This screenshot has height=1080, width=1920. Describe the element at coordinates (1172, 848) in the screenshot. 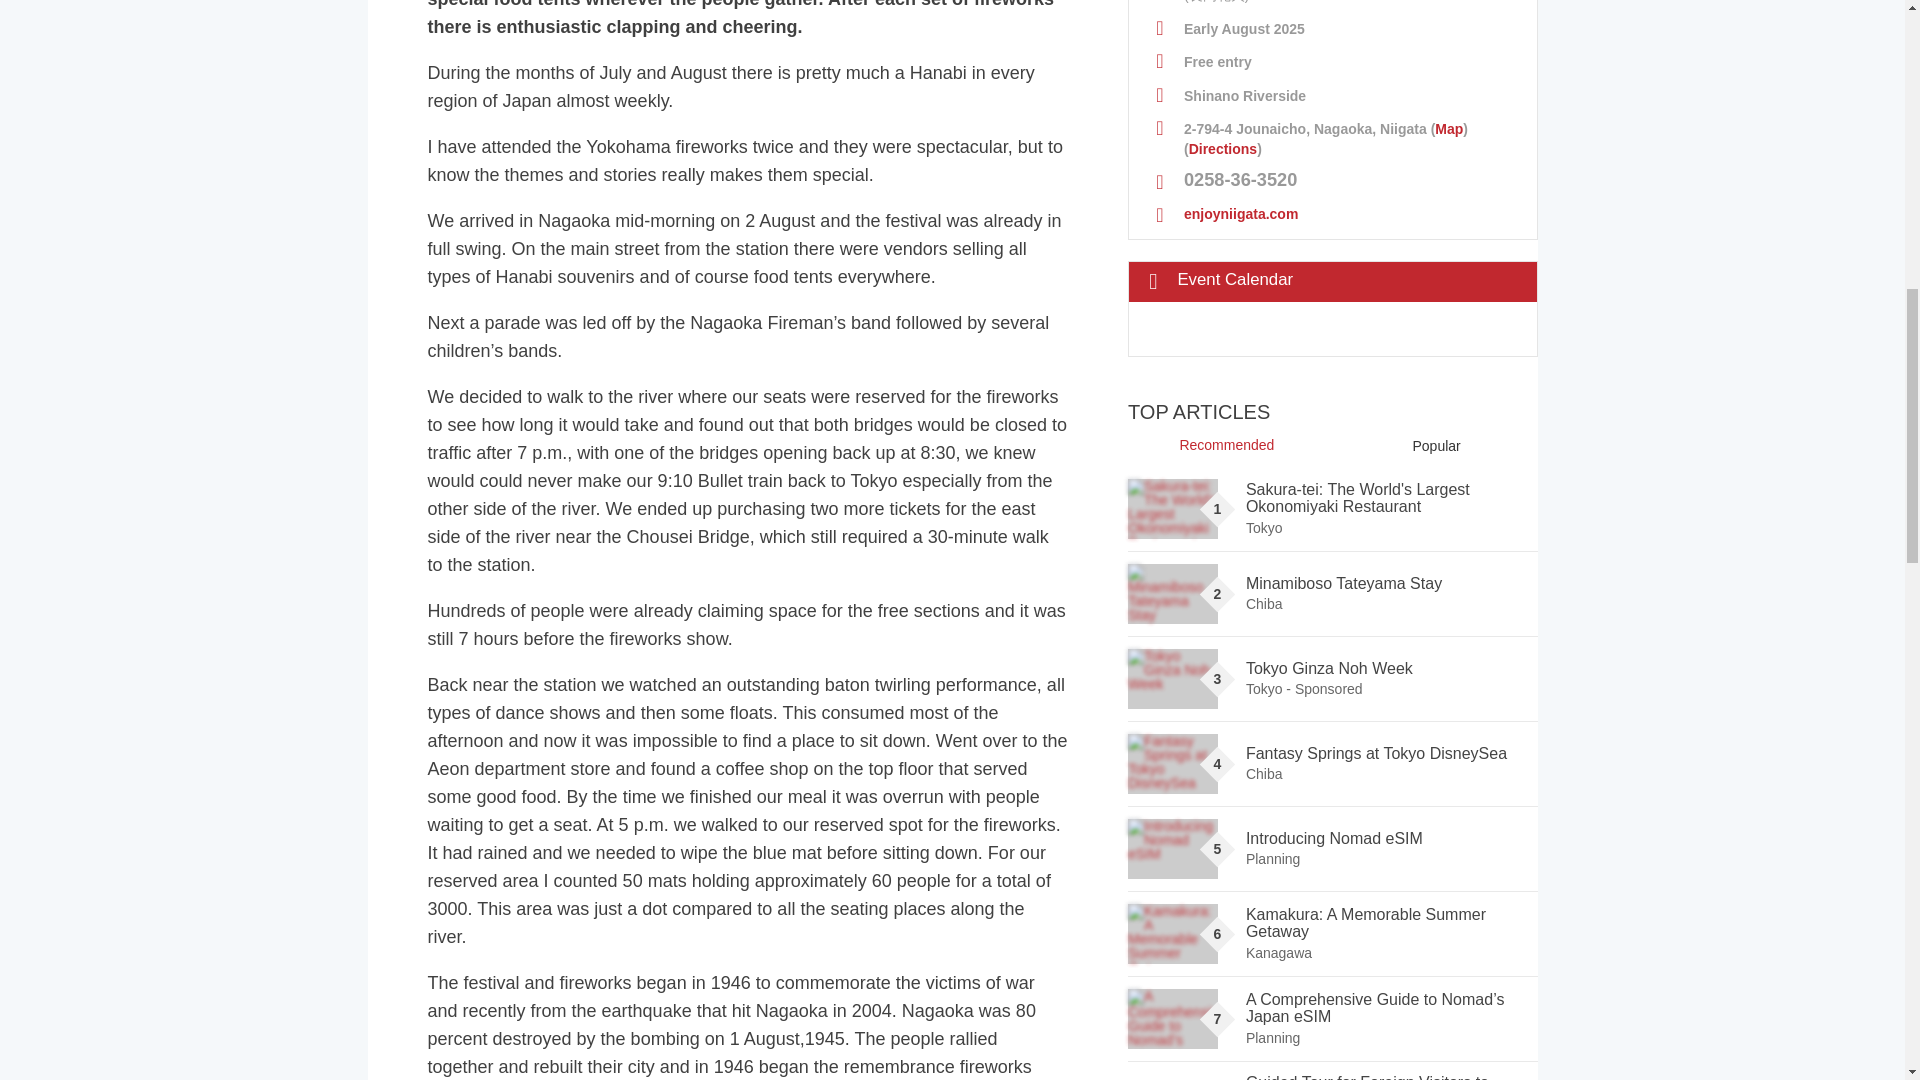

I see `Introducing Nomad eSIM` at that location.